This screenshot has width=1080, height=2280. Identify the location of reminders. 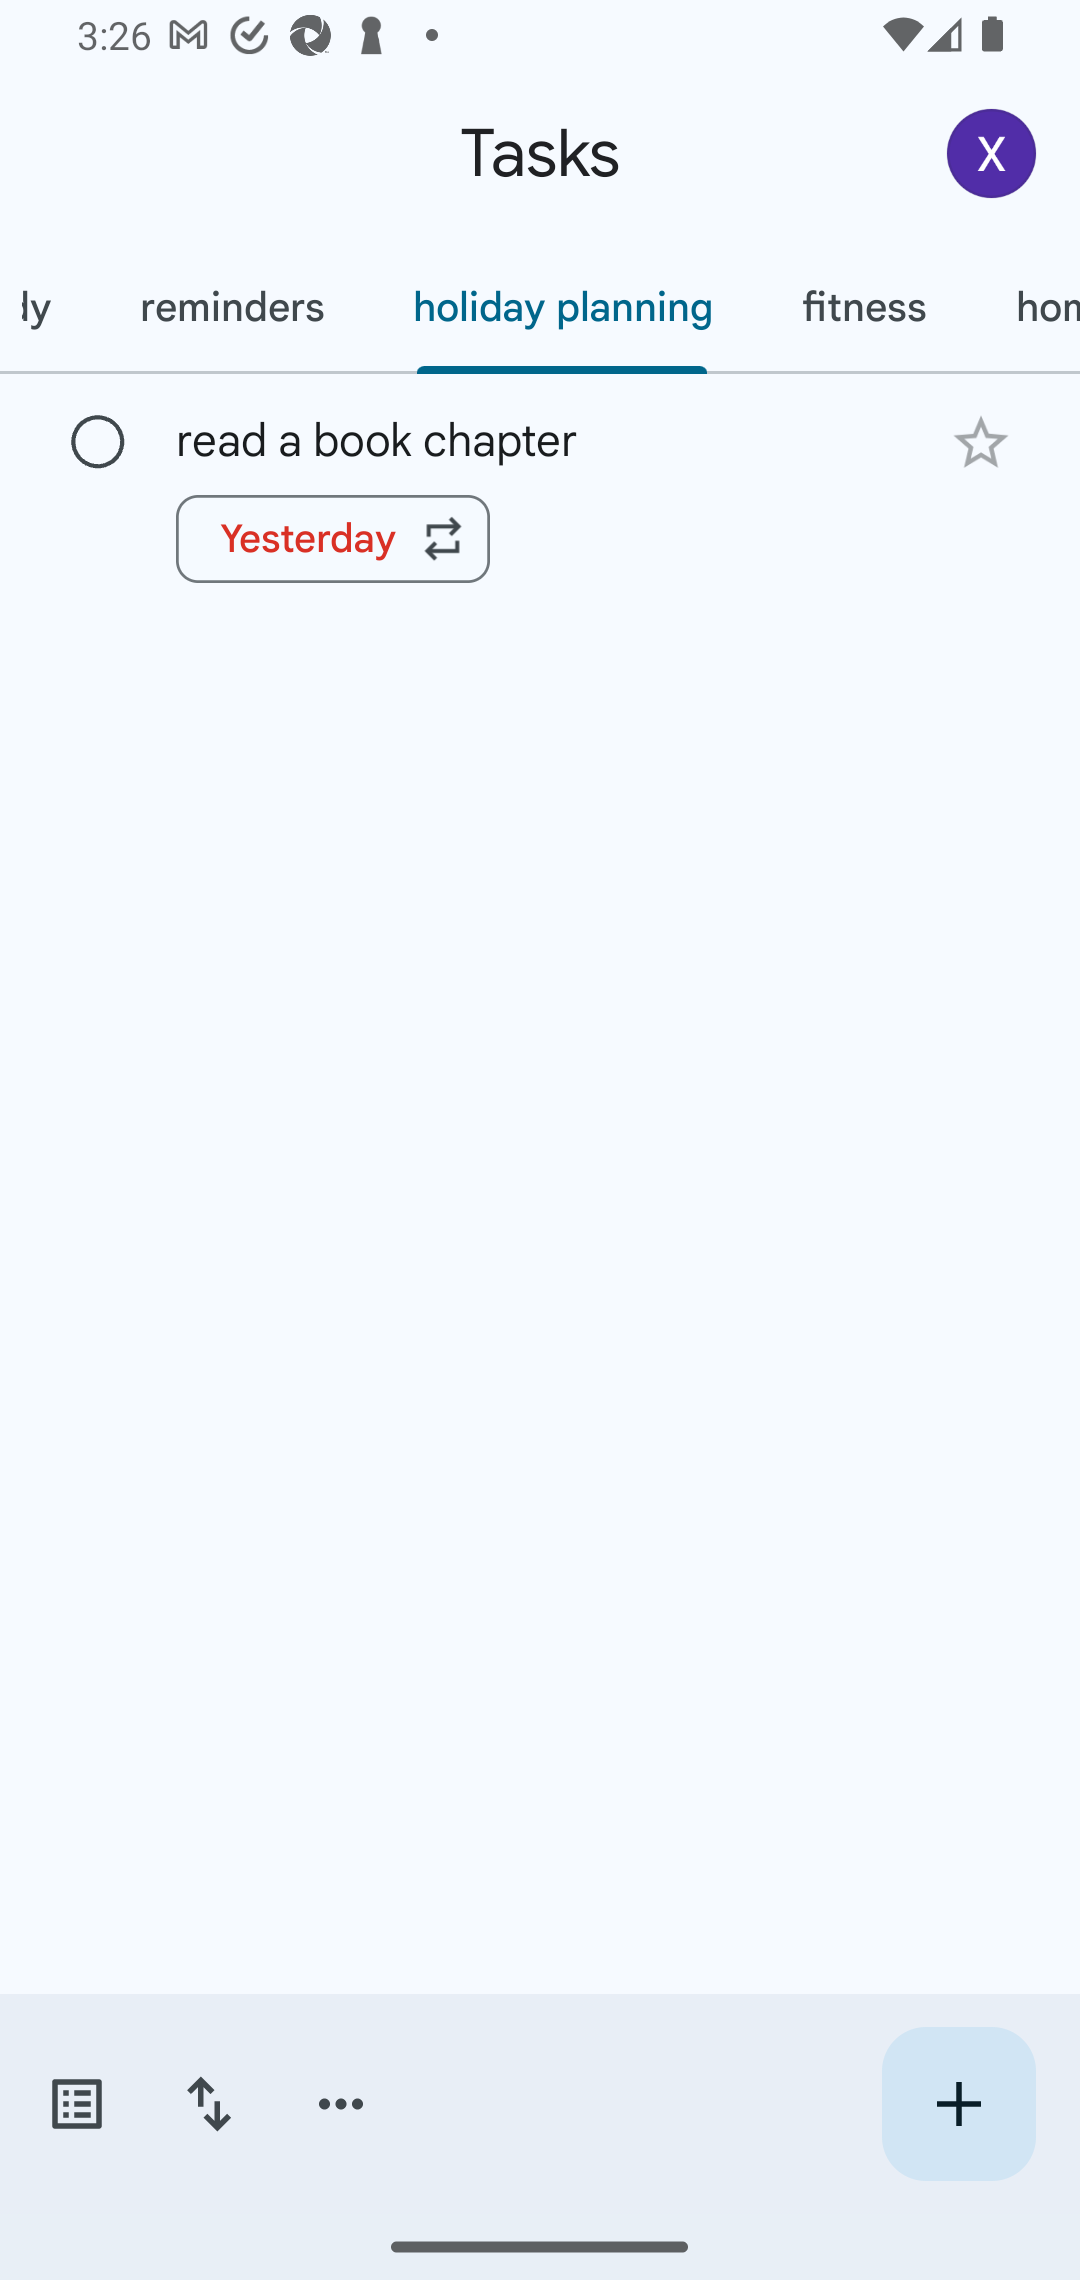
(232, 307).